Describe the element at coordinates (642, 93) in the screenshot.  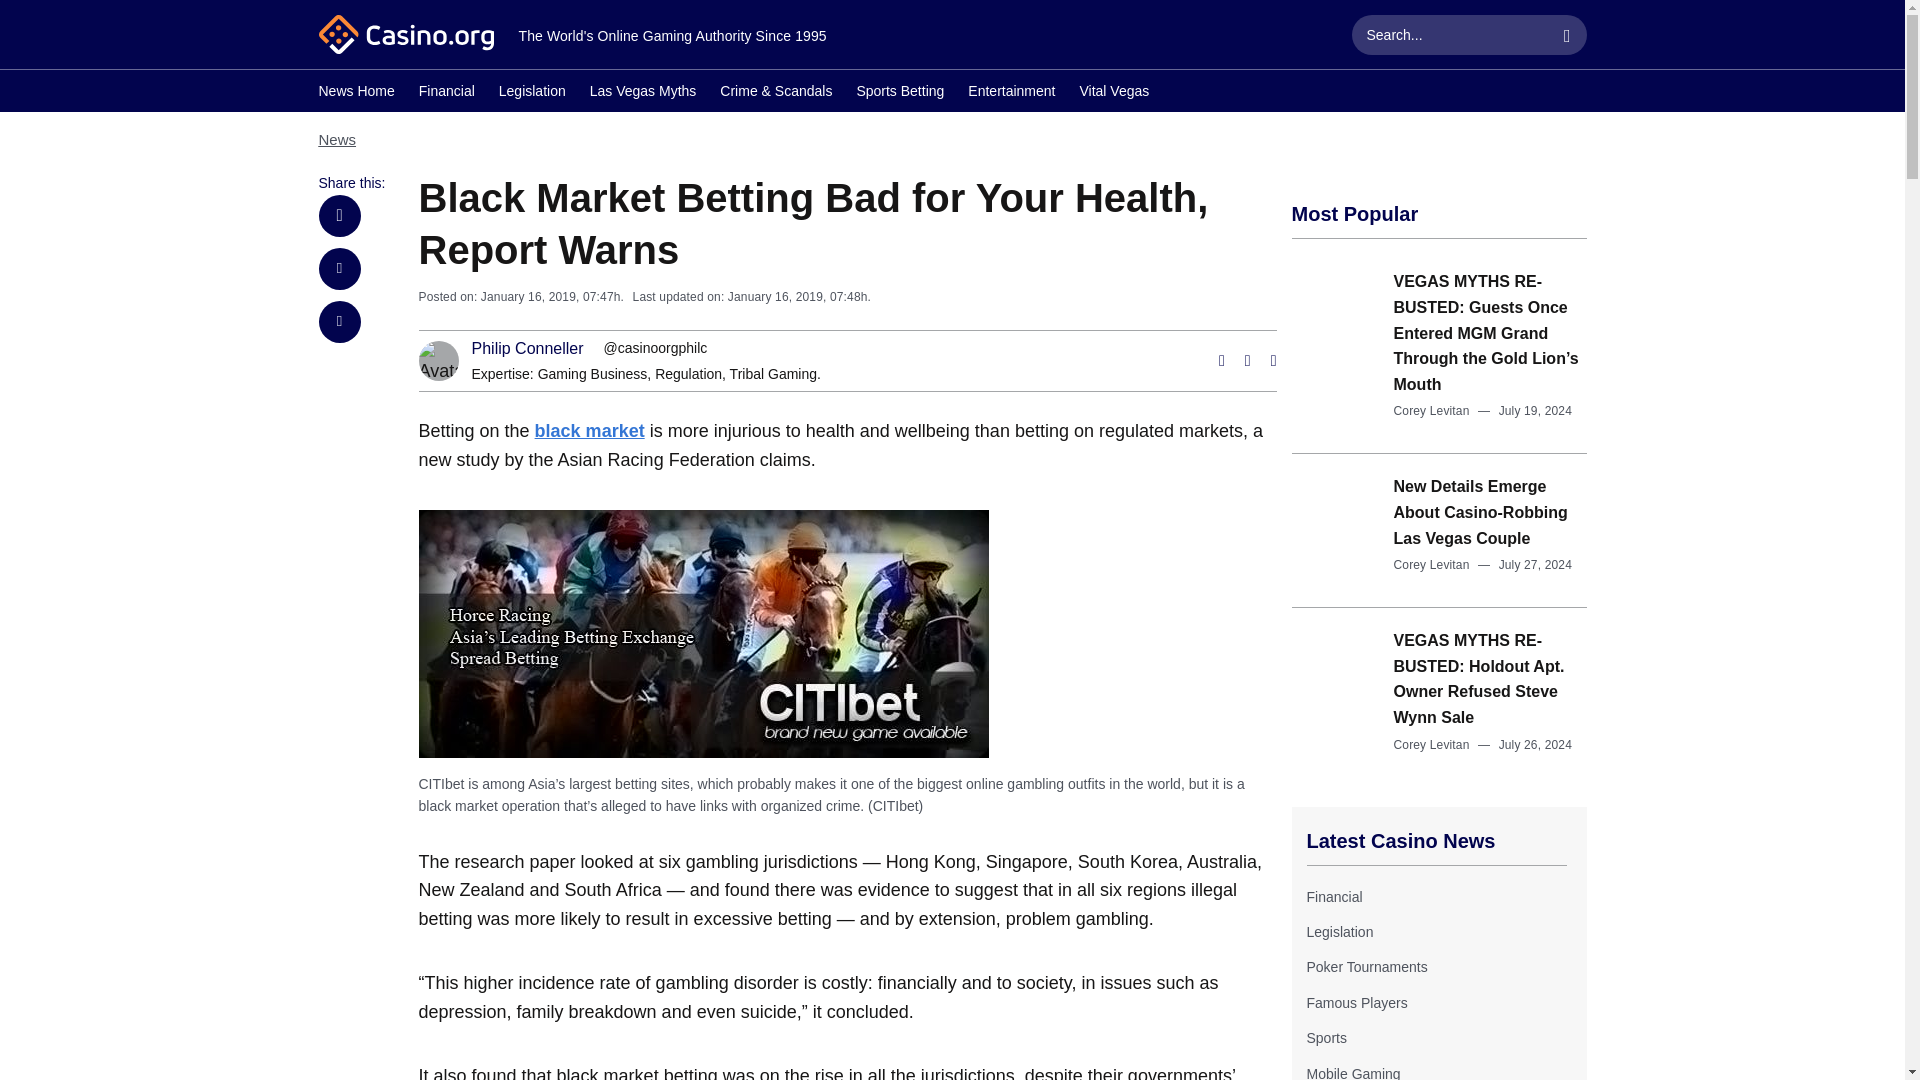
I see `Las Vegas Myths` at that location.